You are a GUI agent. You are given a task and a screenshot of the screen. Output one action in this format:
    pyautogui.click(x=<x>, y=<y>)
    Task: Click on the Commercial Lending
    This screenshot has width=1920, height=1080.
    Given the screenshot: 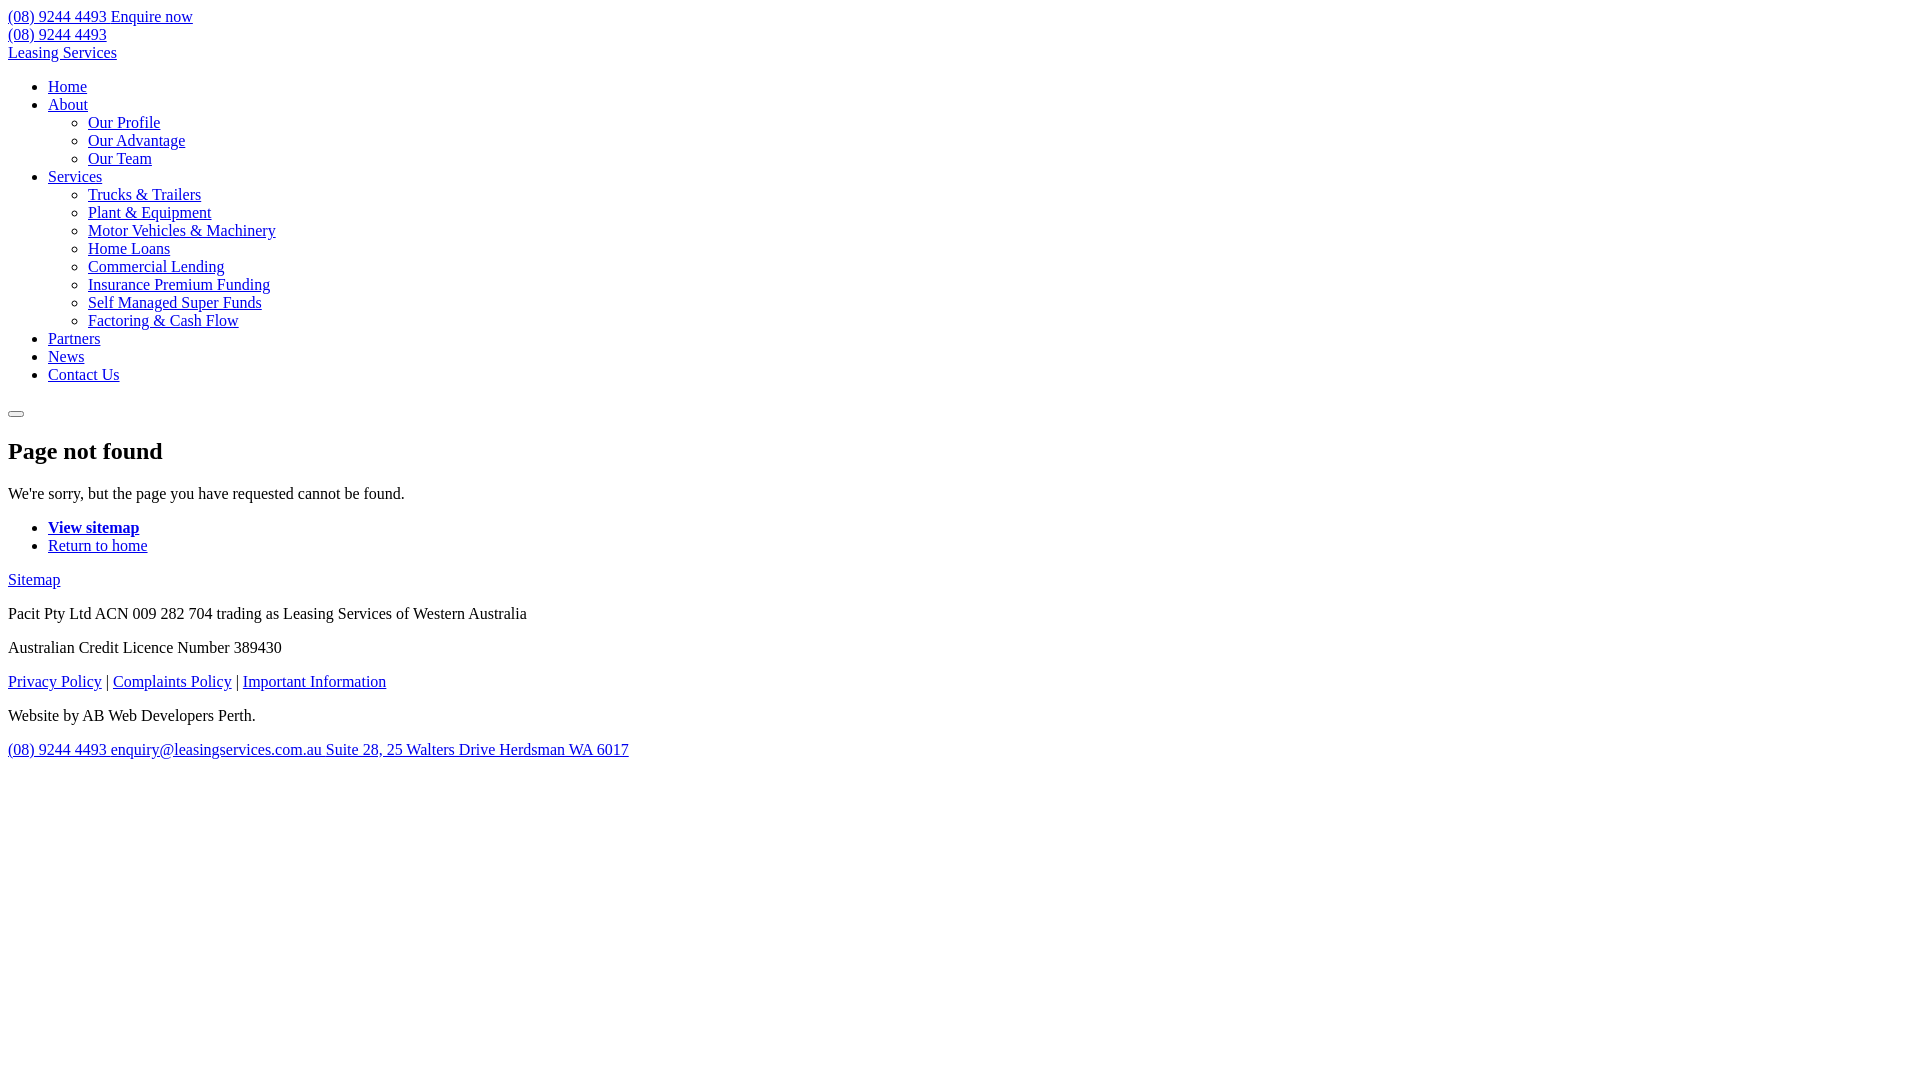 What is the action you would take?
    pyautogui.click(x=156, y=266)
    